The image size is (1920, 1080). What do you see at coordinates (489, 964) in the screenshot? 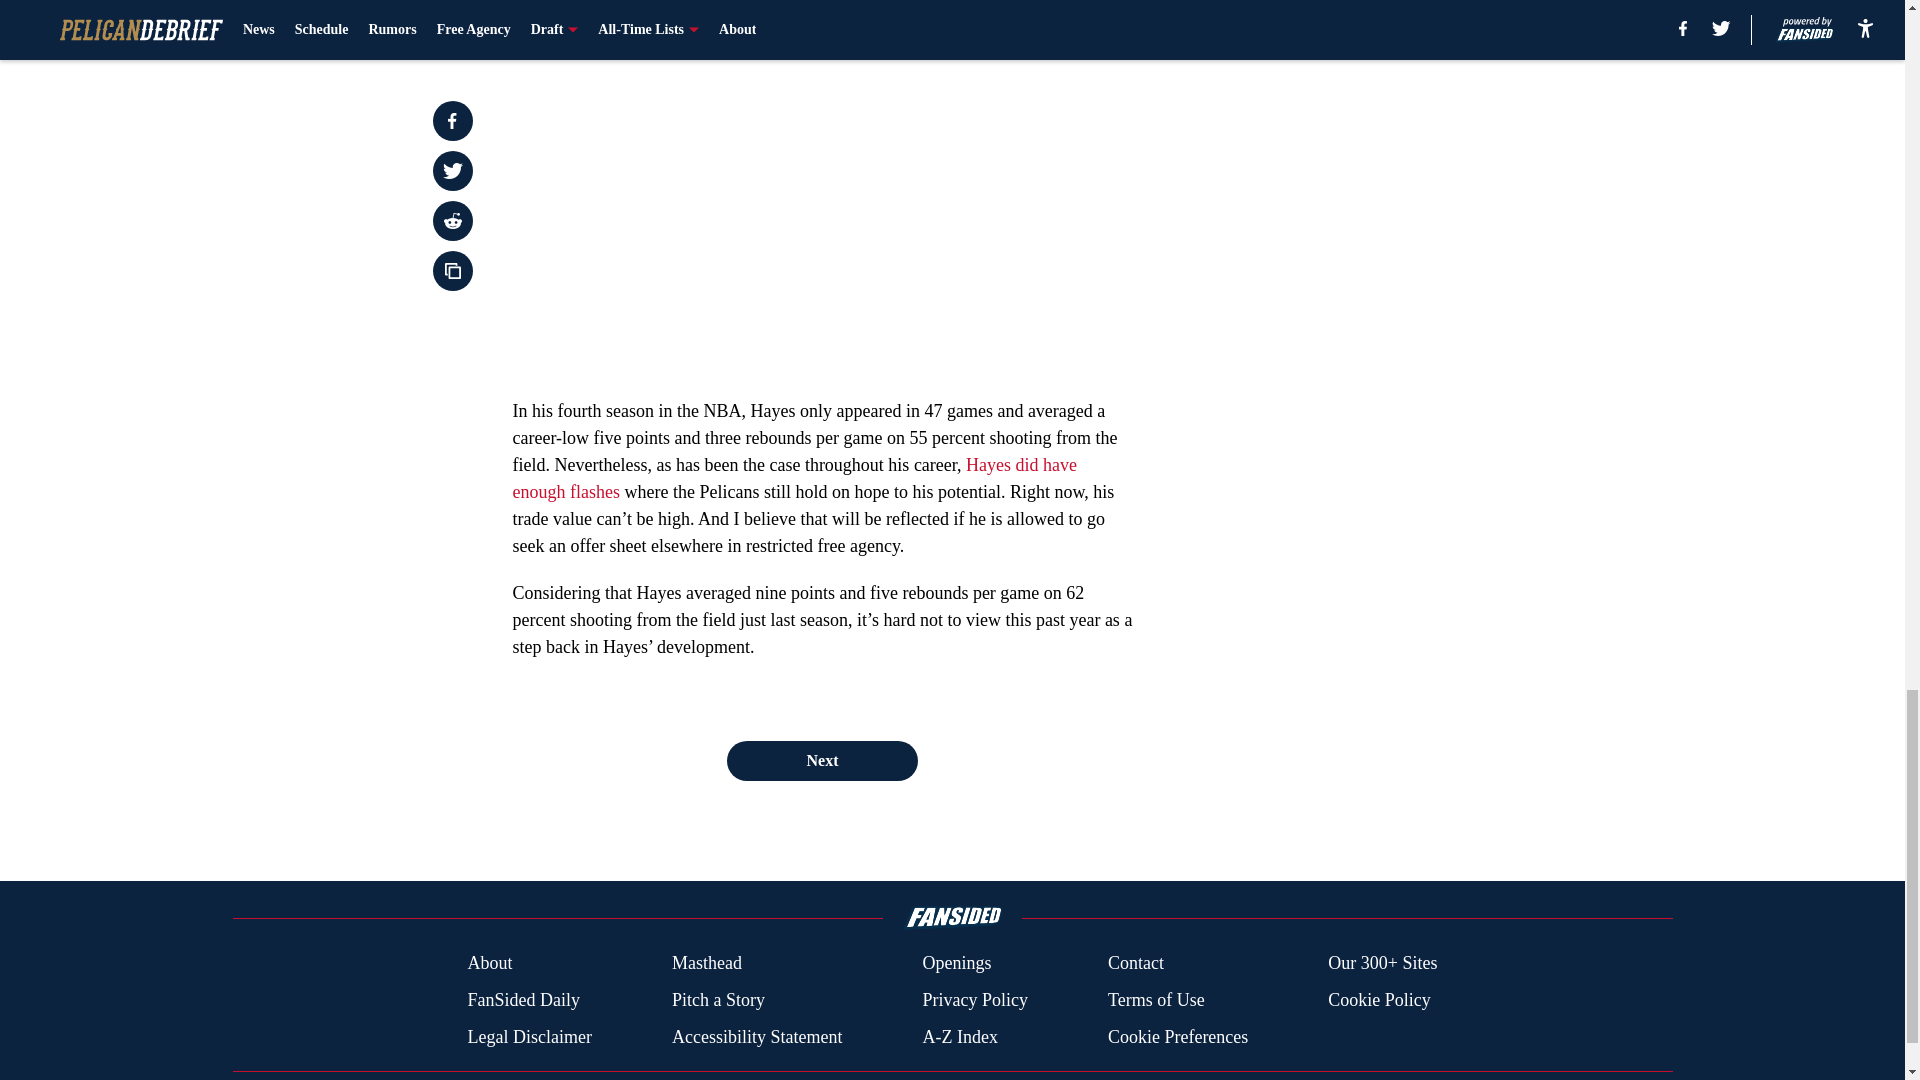
I see `About` at bounding box center [489, 964].